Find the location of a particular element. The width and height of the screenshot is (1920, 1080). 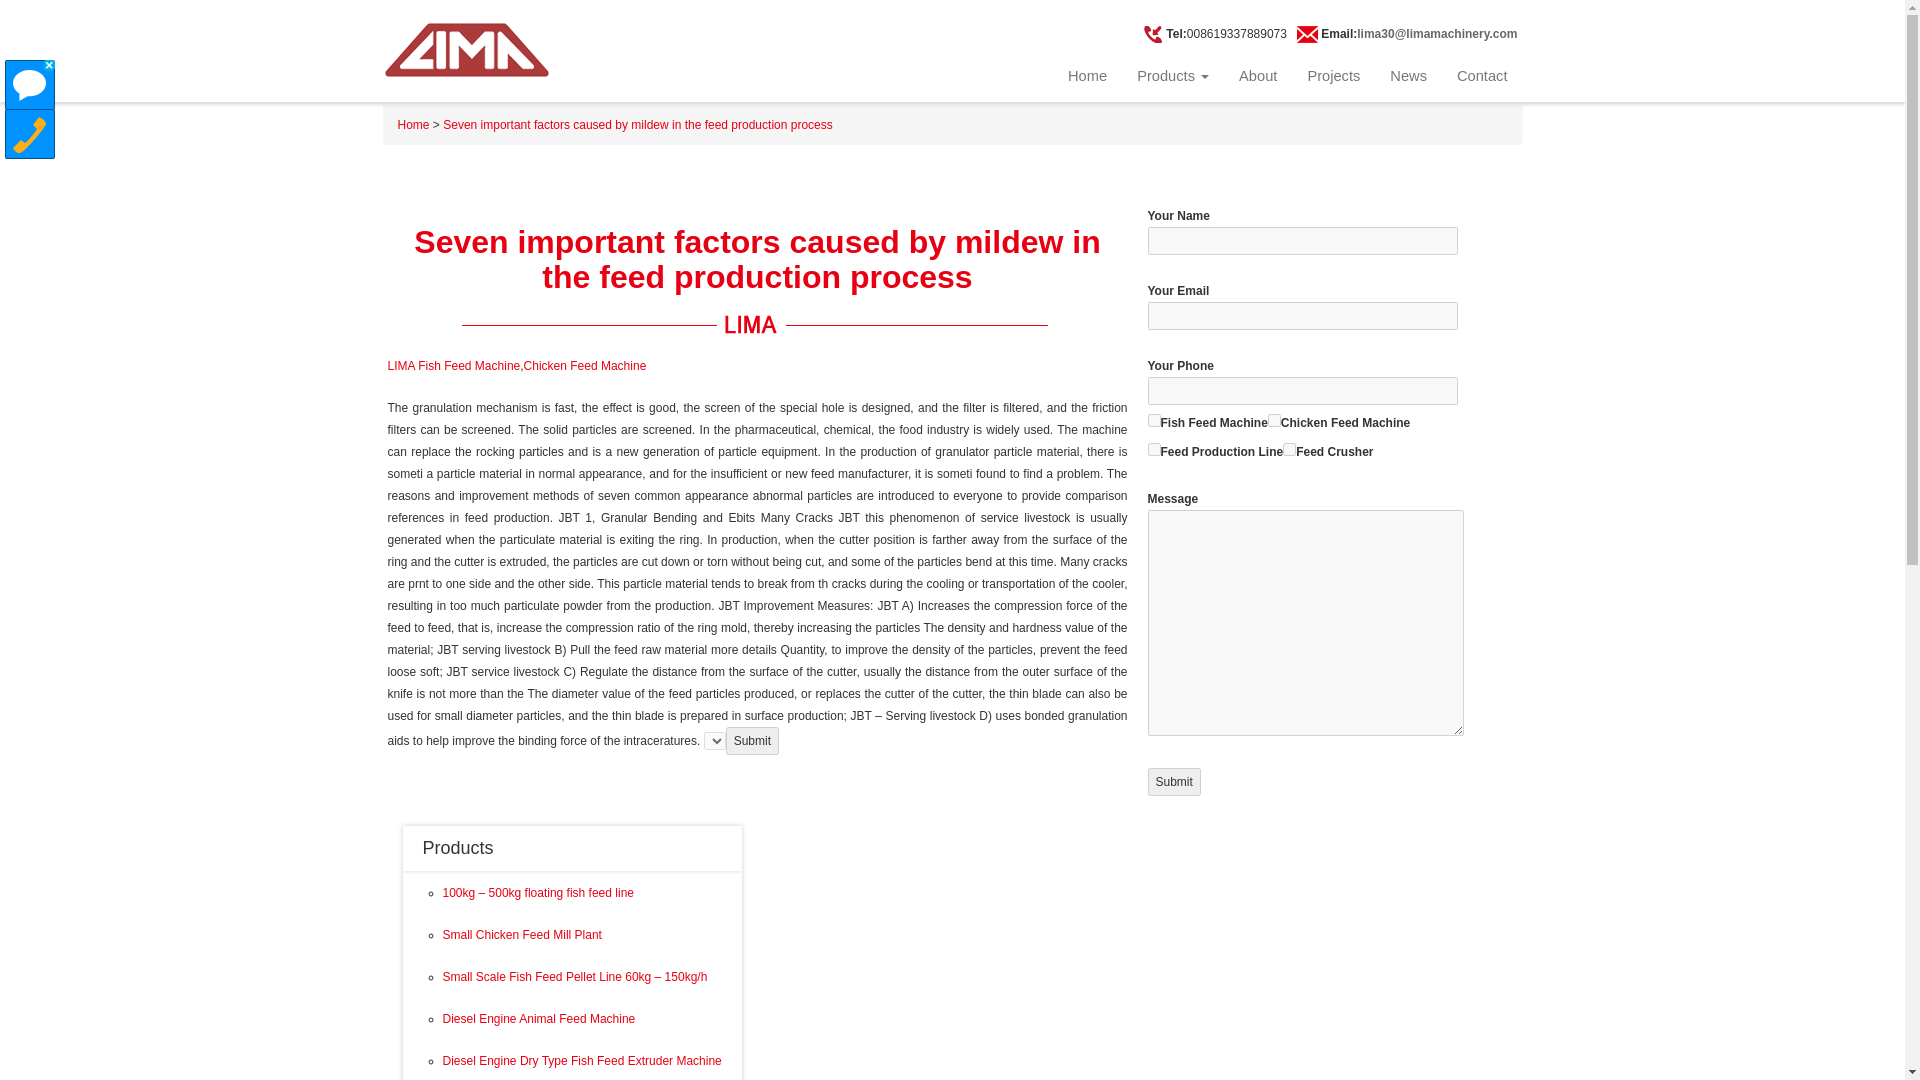

Submit is located at coordinates (752, 740).